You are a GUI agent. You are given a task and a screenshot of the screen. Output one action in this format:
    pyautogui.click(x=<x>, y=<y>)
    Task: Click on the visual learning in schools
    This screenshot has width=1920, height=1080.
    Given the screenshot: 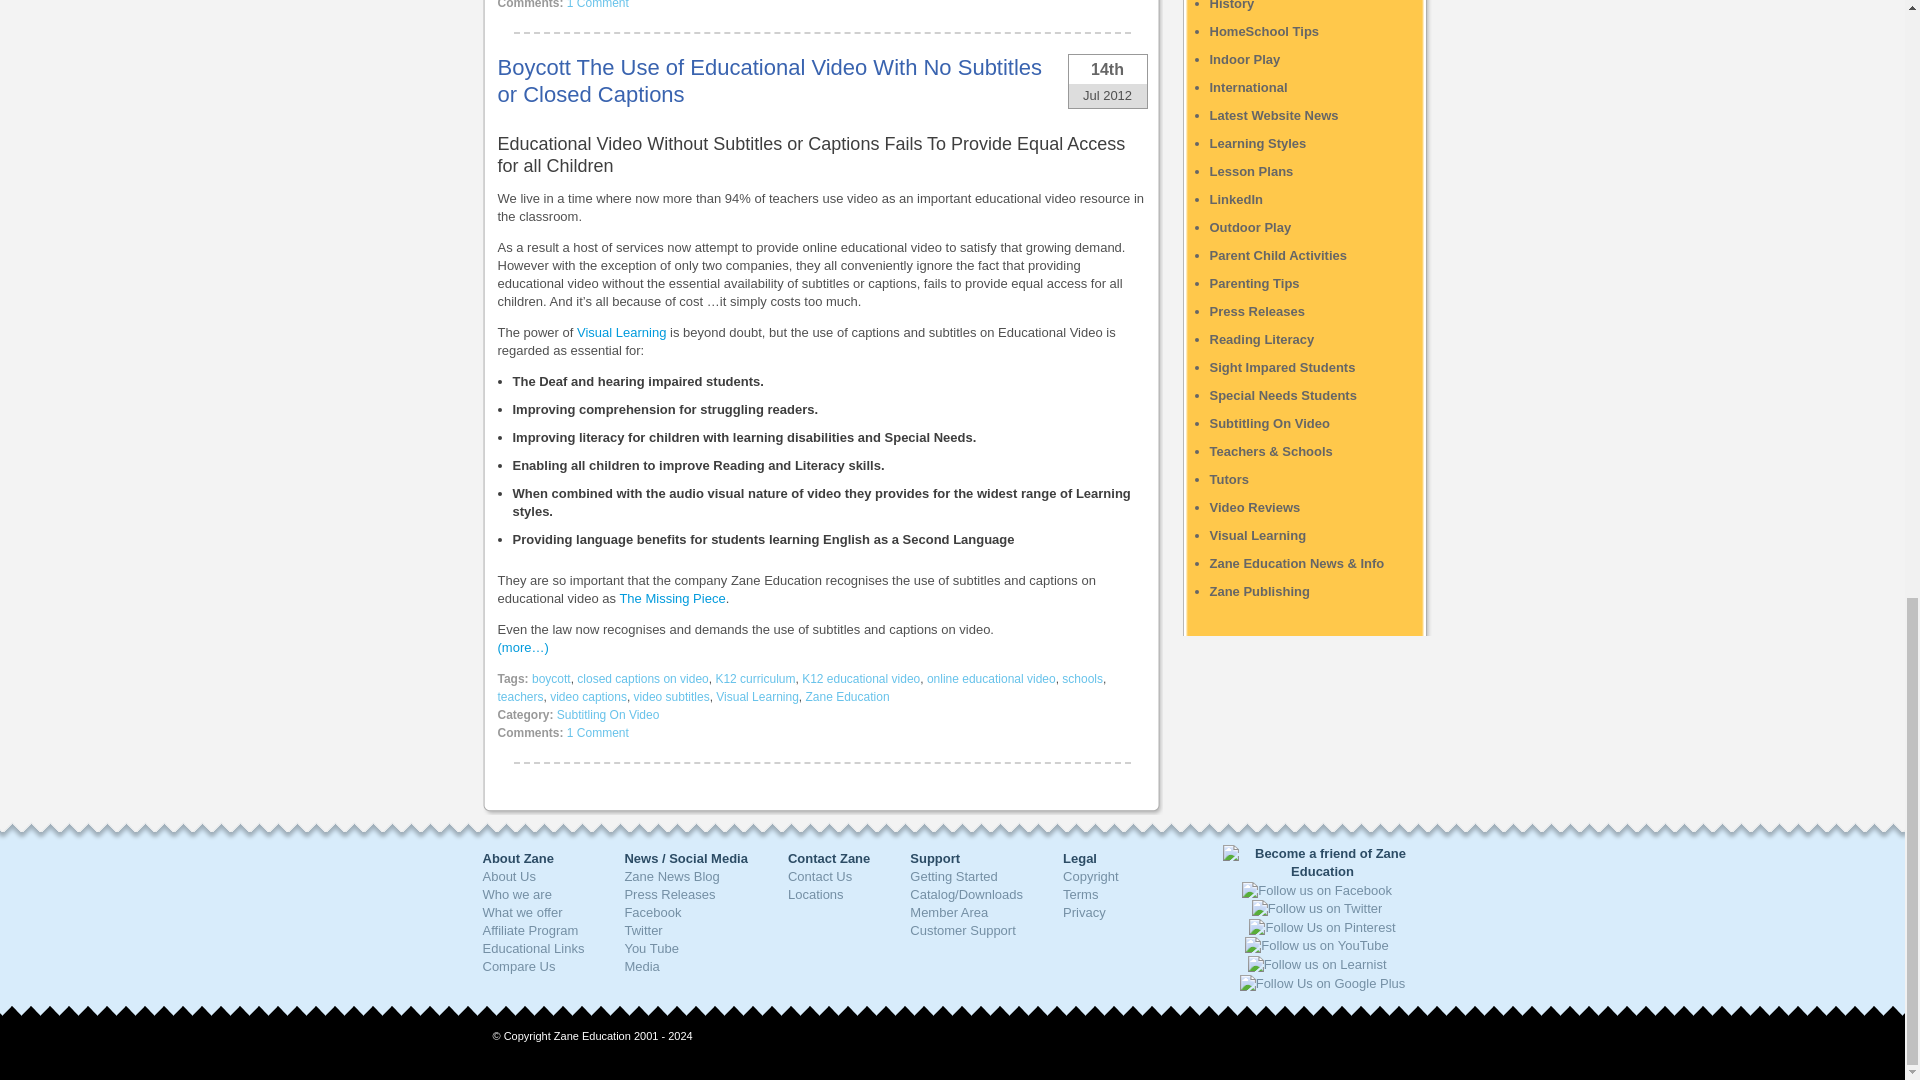 What is the action you would take?
    pyautogui.click(x=622, y=332)
    